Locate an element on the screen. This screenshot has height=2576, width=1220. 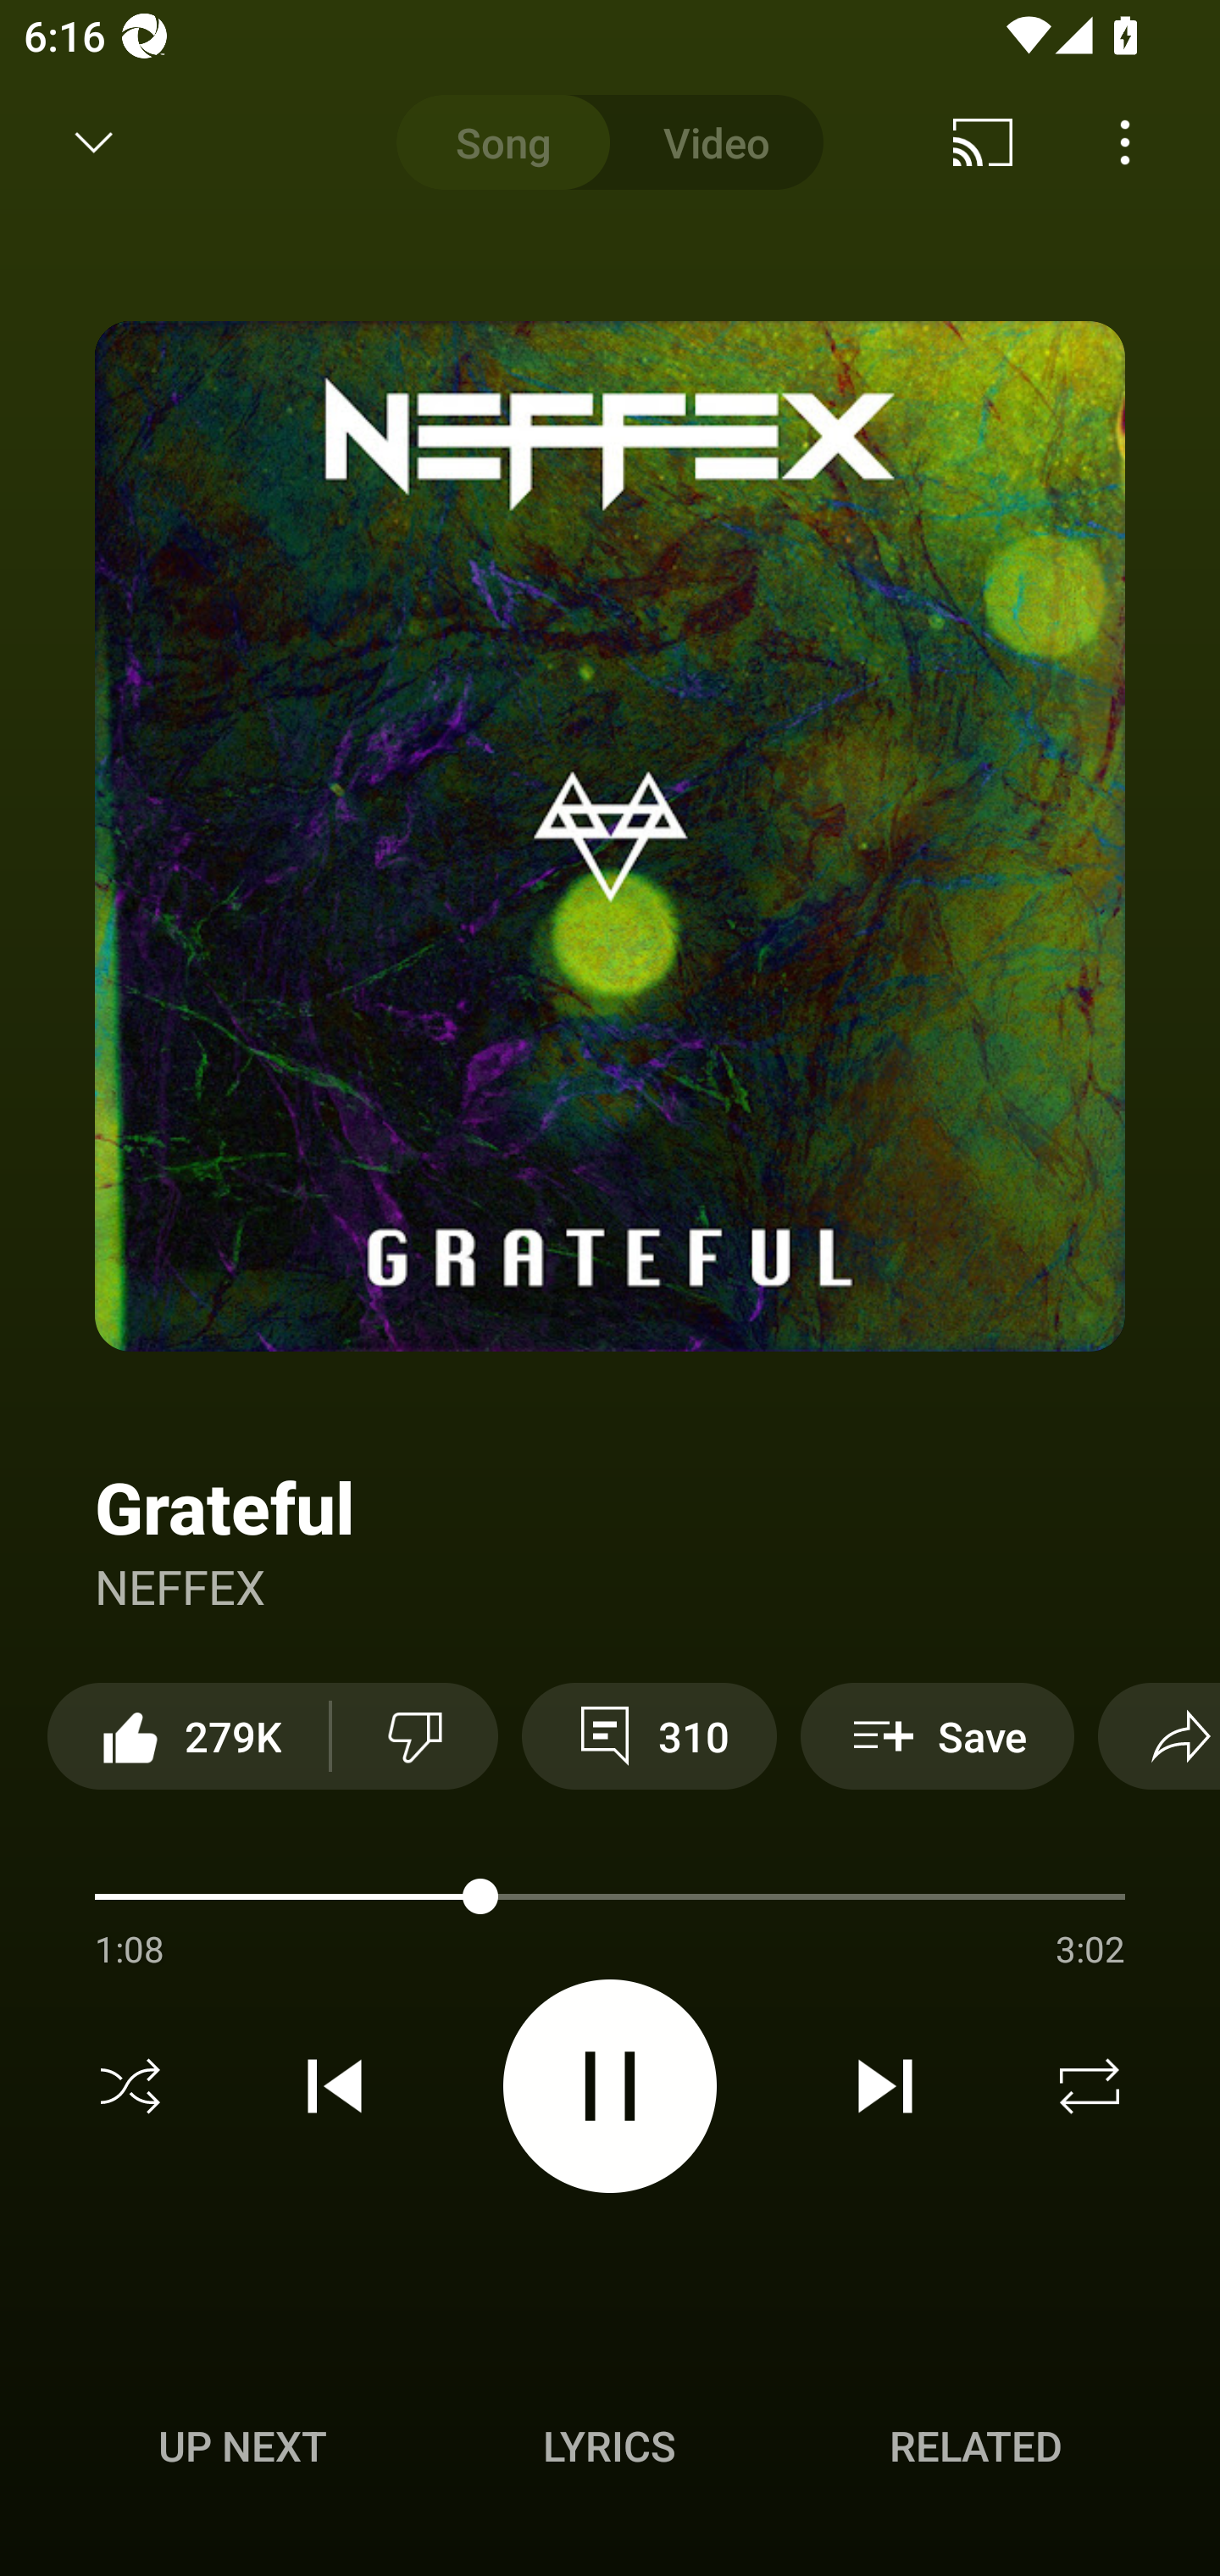
Lyrics LYRICS is located at coordinates (609, 2446).